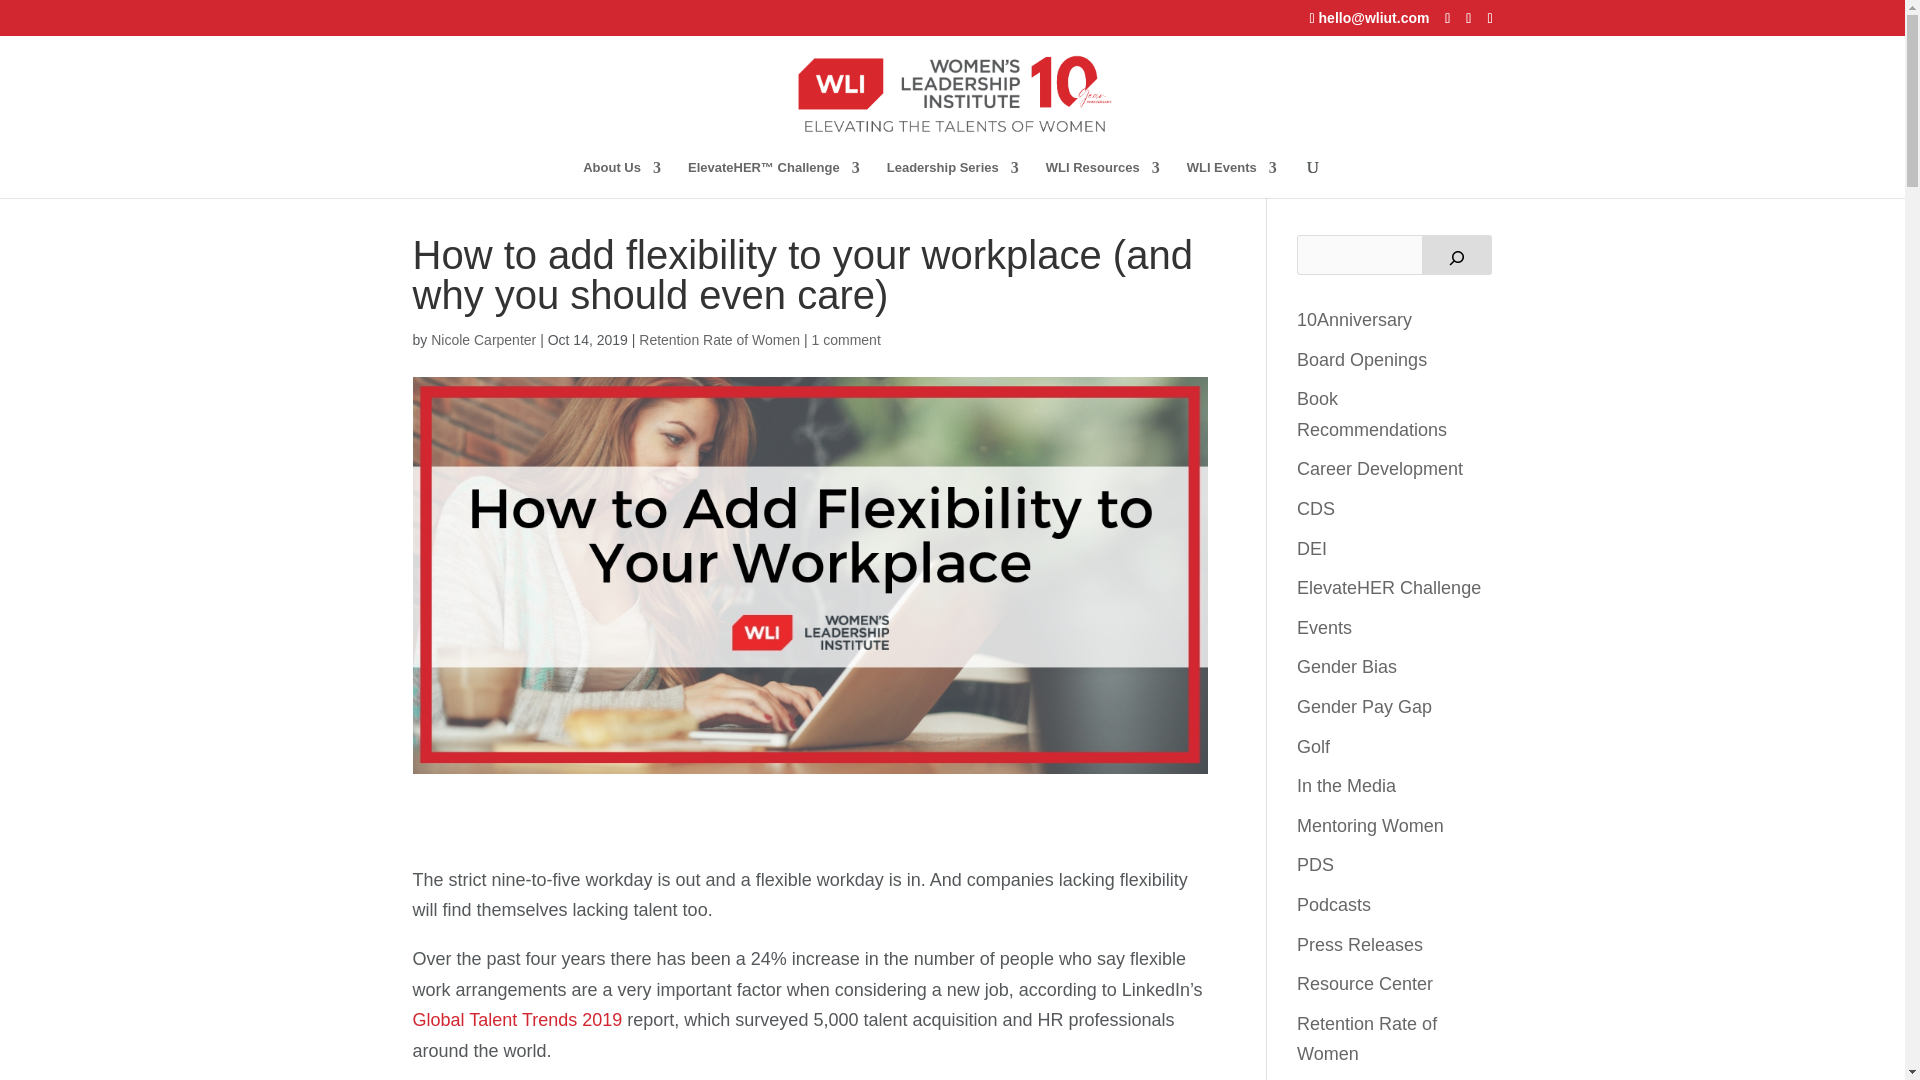  I want to click on WLI Resources, so click(1102, 178).